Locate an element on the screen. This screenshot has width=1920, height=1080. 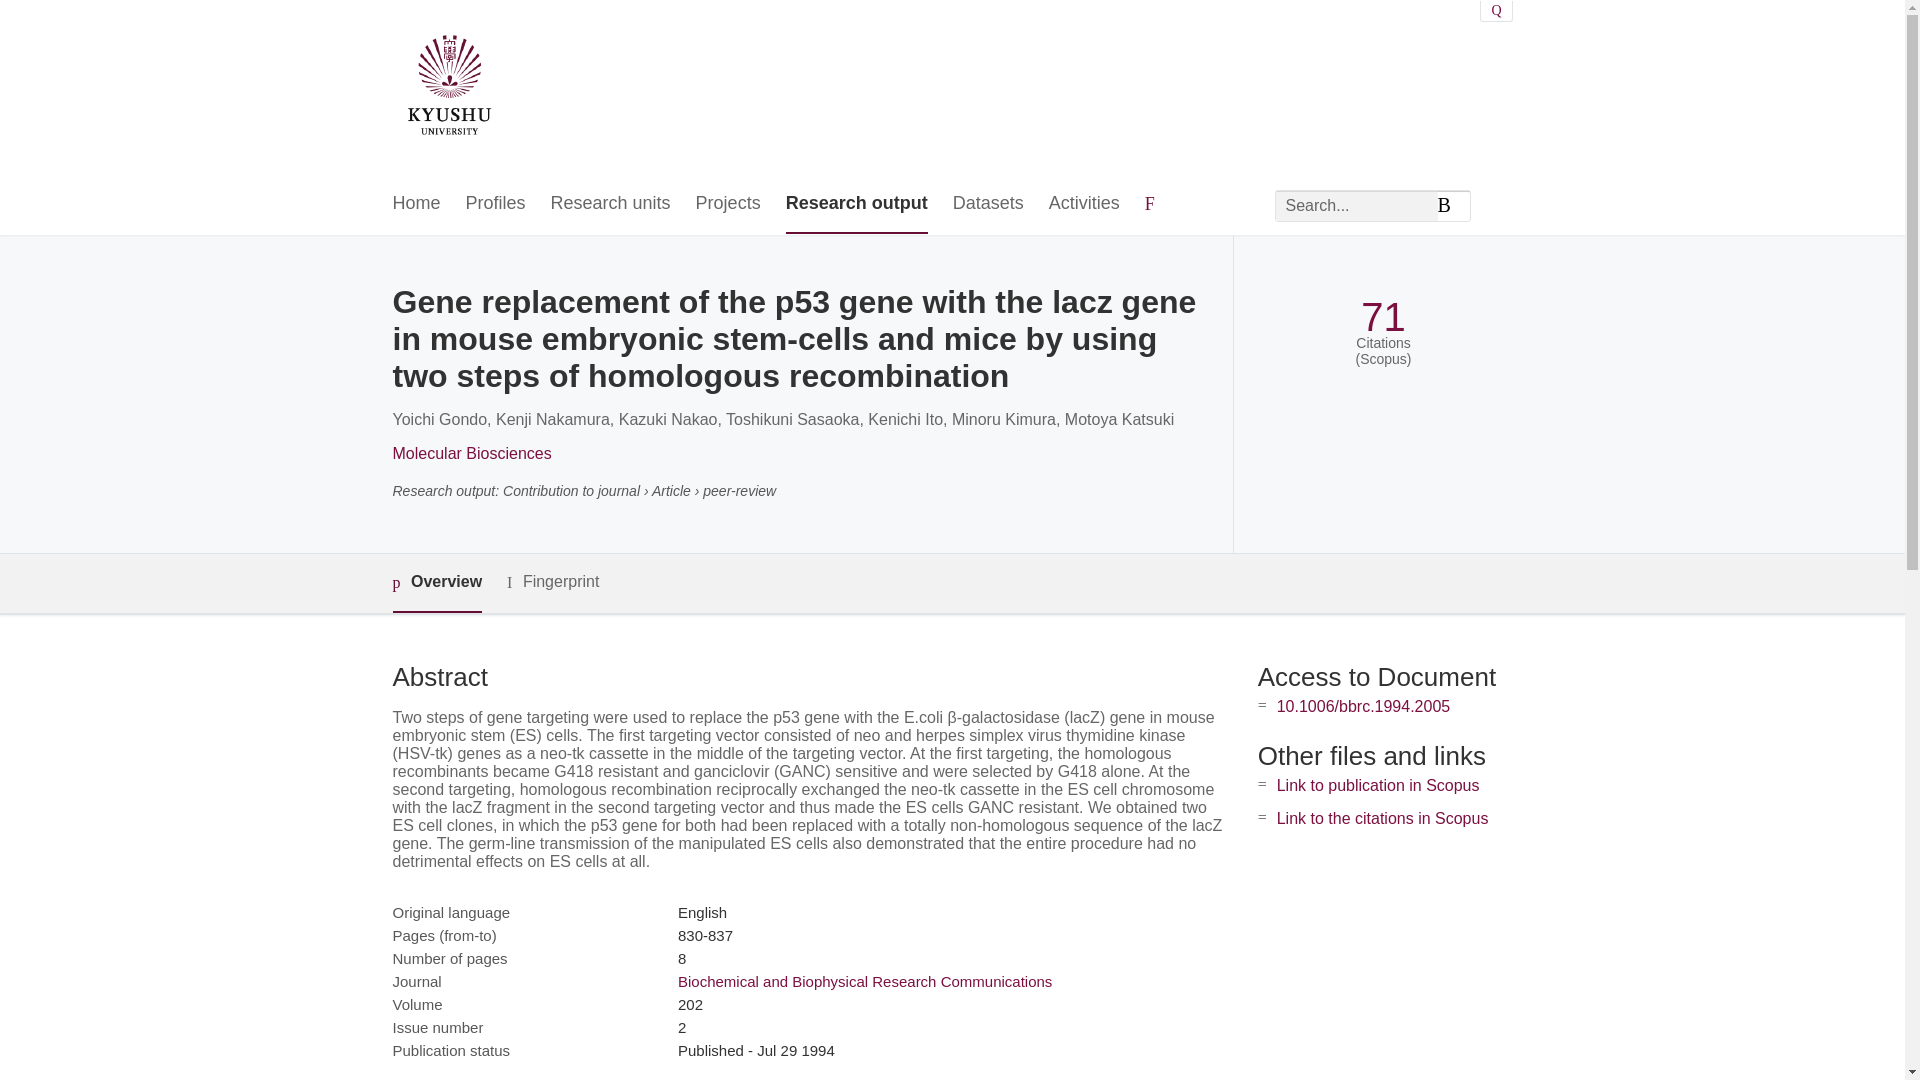
Profiles is located at coordinates (496, 204).